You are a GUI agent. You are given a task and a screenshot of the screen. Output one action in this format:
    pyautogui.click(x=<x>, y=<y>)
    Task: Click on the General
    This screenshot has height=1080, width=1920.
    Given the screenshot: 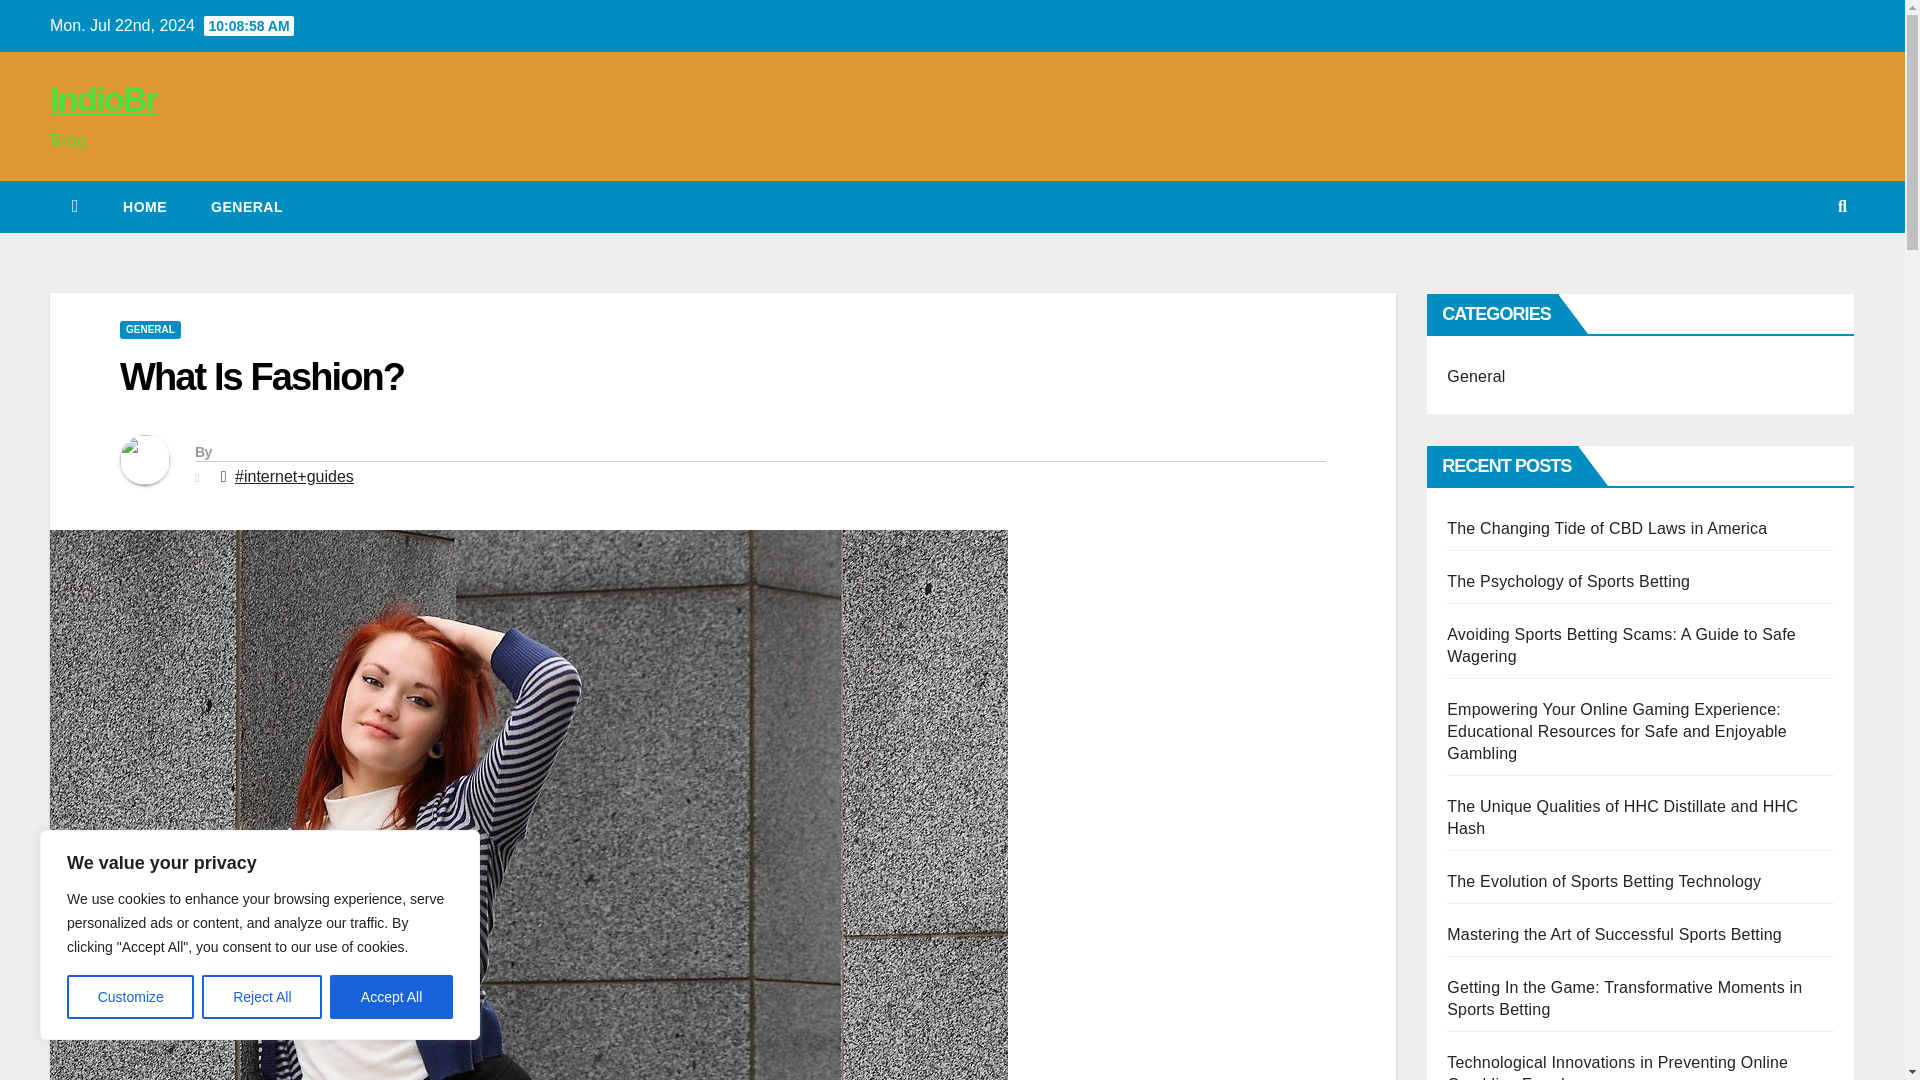 What is the action you would take?
    pyautogui.click(x=246, y=207)
    